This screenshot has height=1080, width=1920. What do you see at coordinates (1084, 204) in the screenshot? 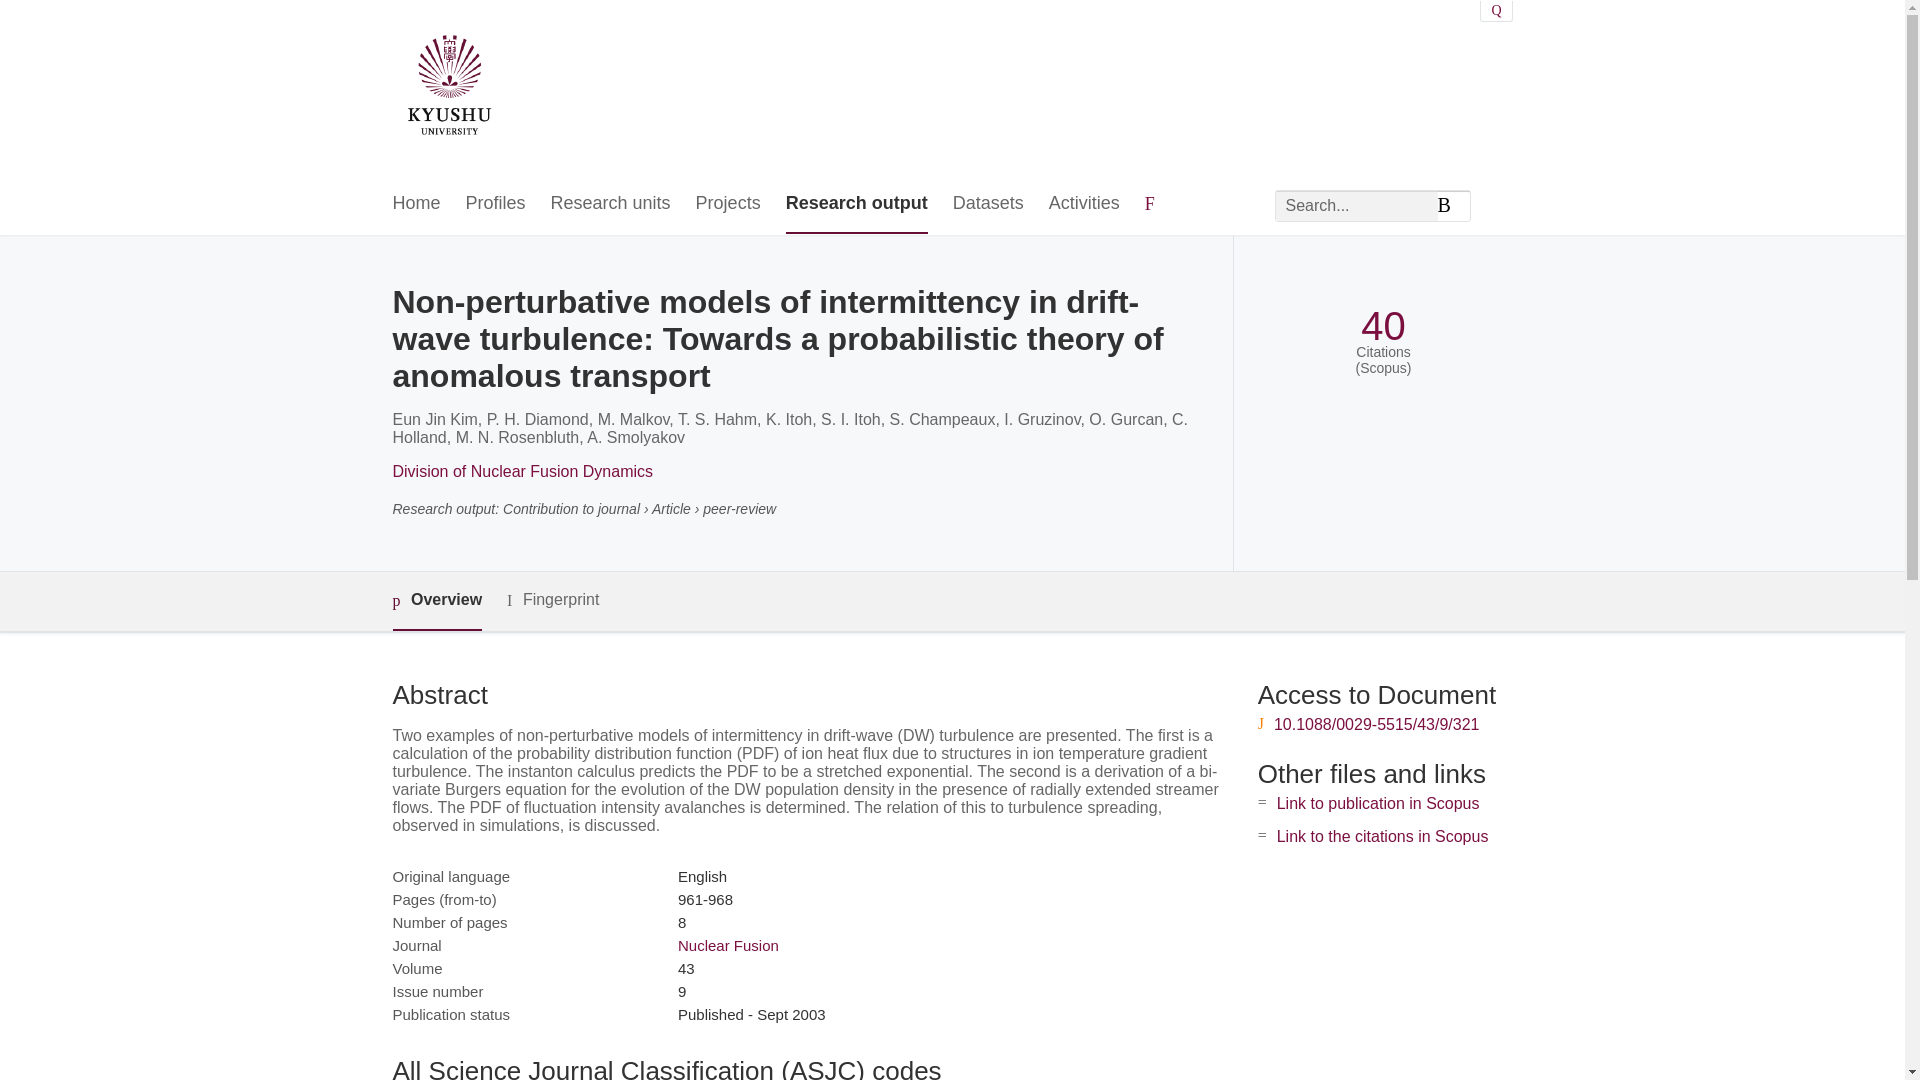
I see `Activities` at bounding box center [1084, 204].